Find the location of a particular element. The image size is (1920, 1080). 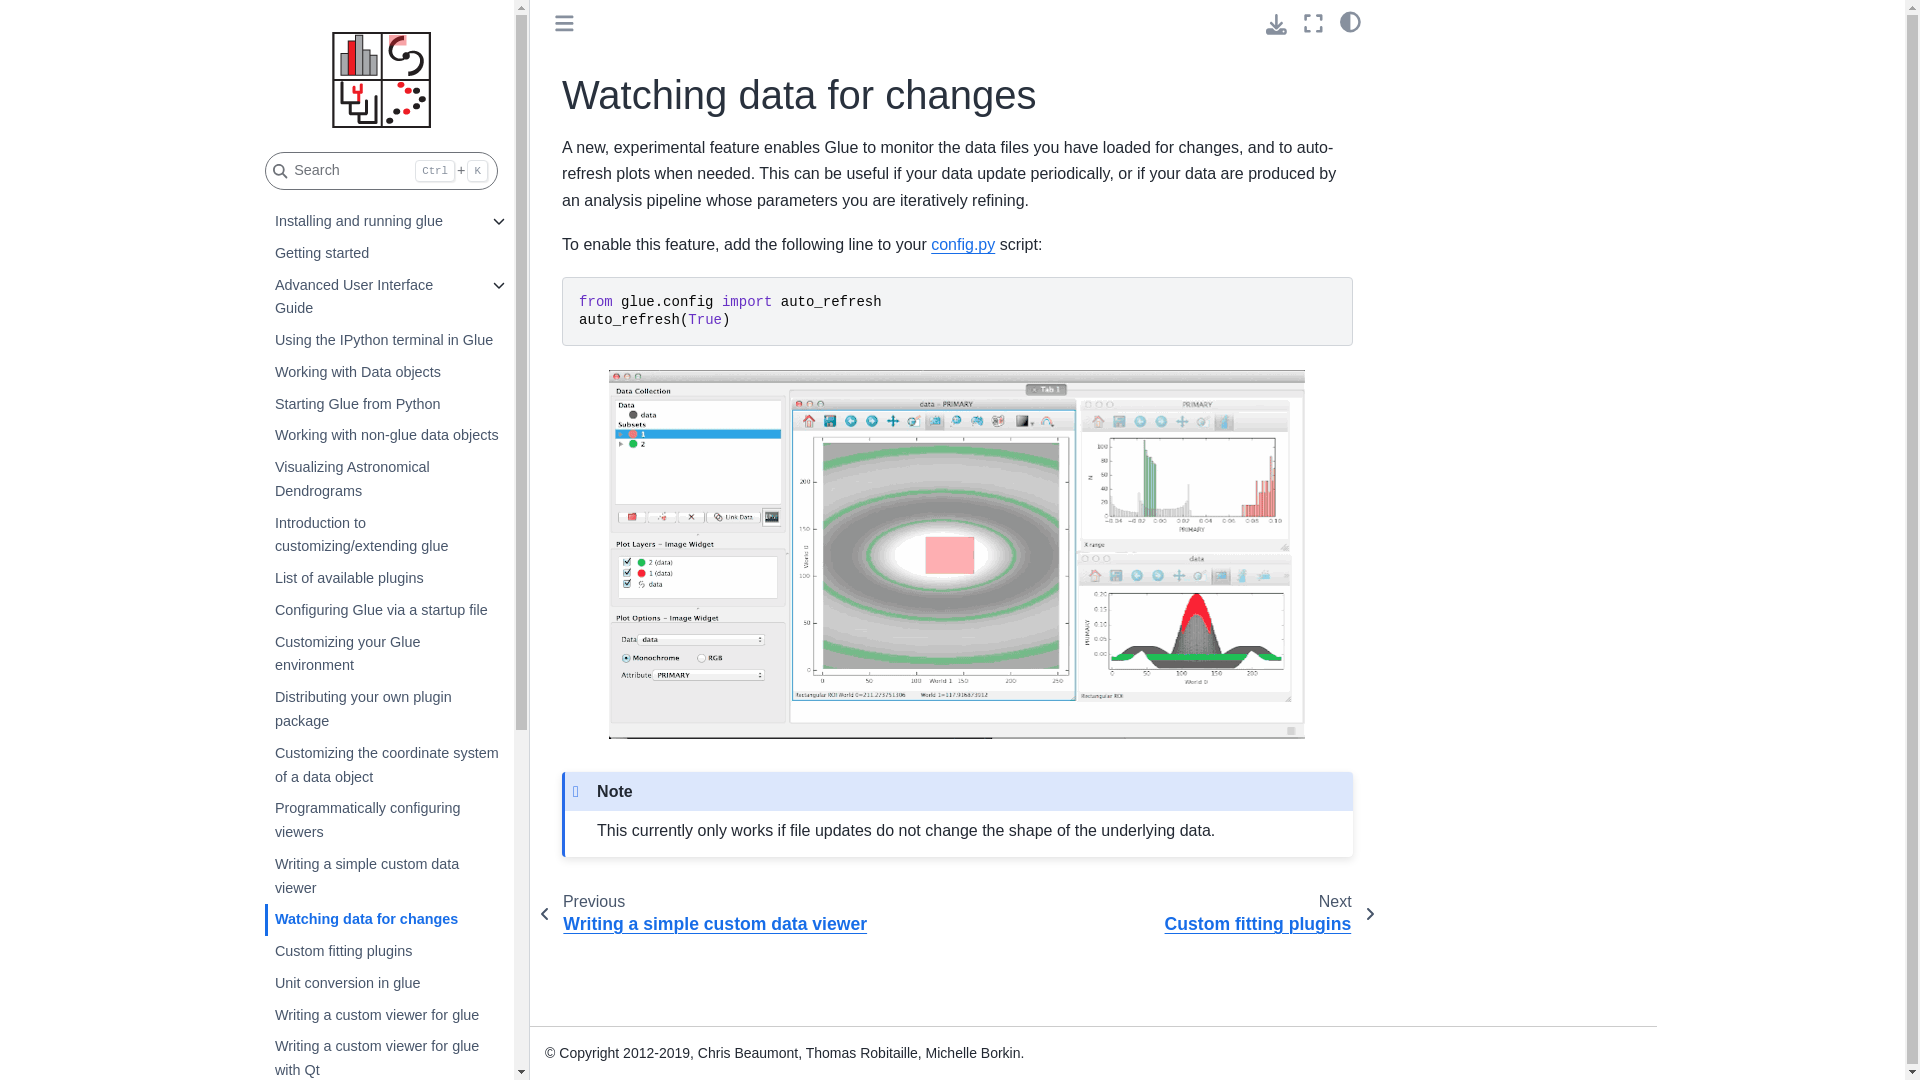

Programmatically configuring viewers is located at coordinates (387, 820).